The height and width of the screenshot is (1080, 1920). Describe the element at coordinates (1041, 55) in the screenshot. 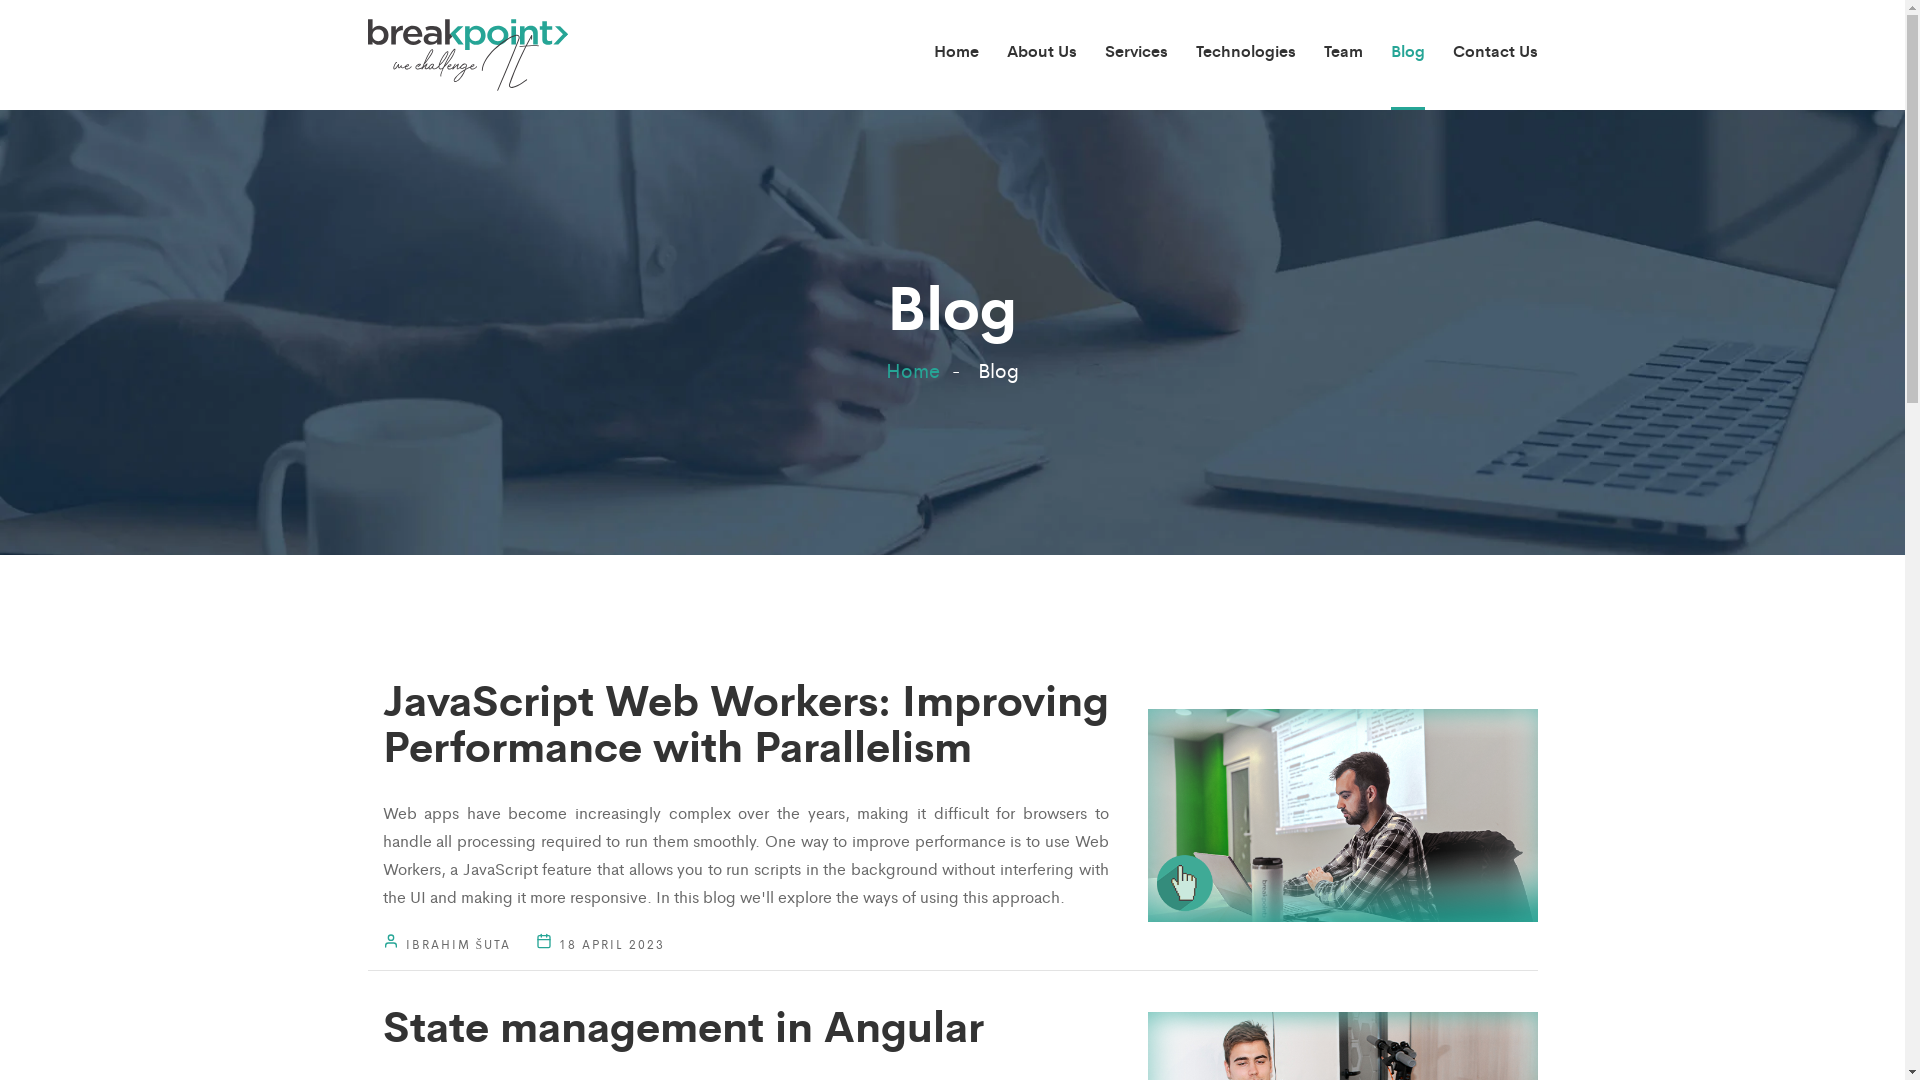

I see `About Us` at that location.